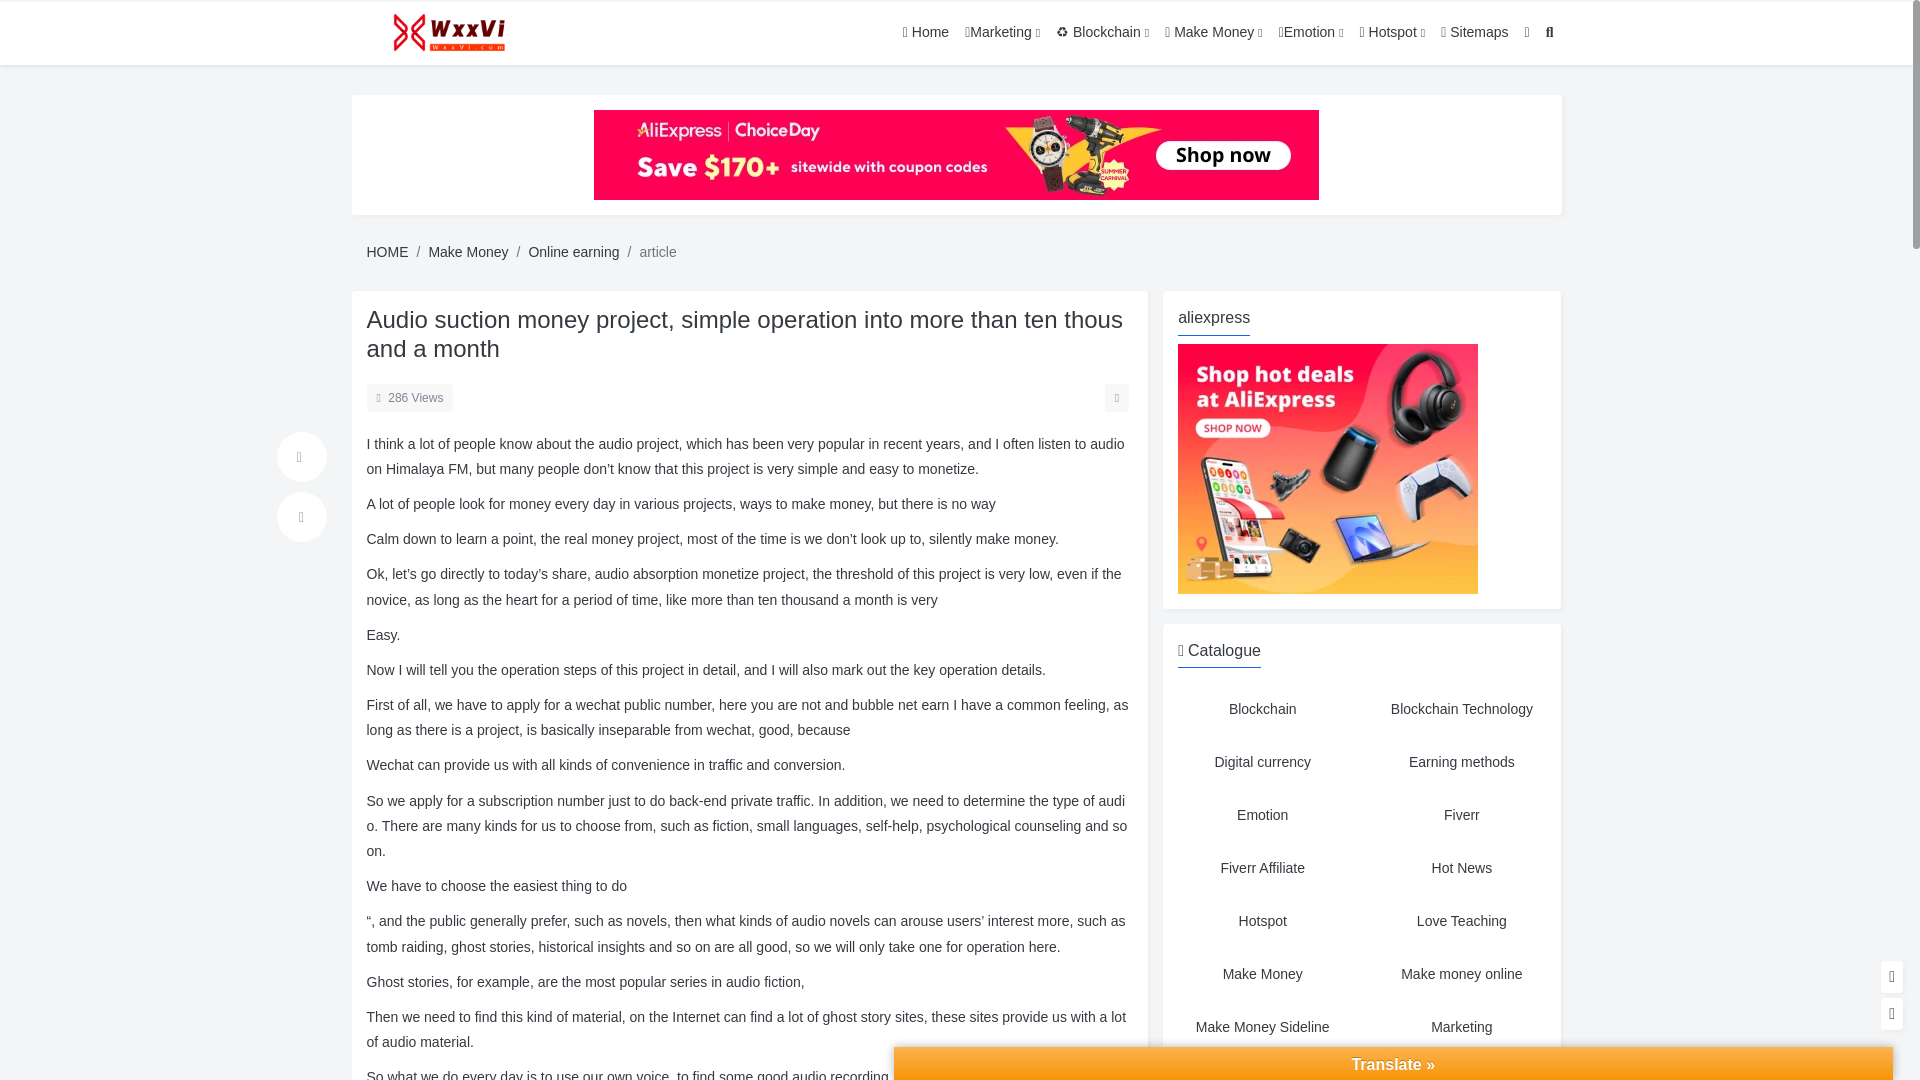  What do you see at coordinates (1262, 920) in the screenshot?
I see `Hotspot` at bounding box center [1262, 920].